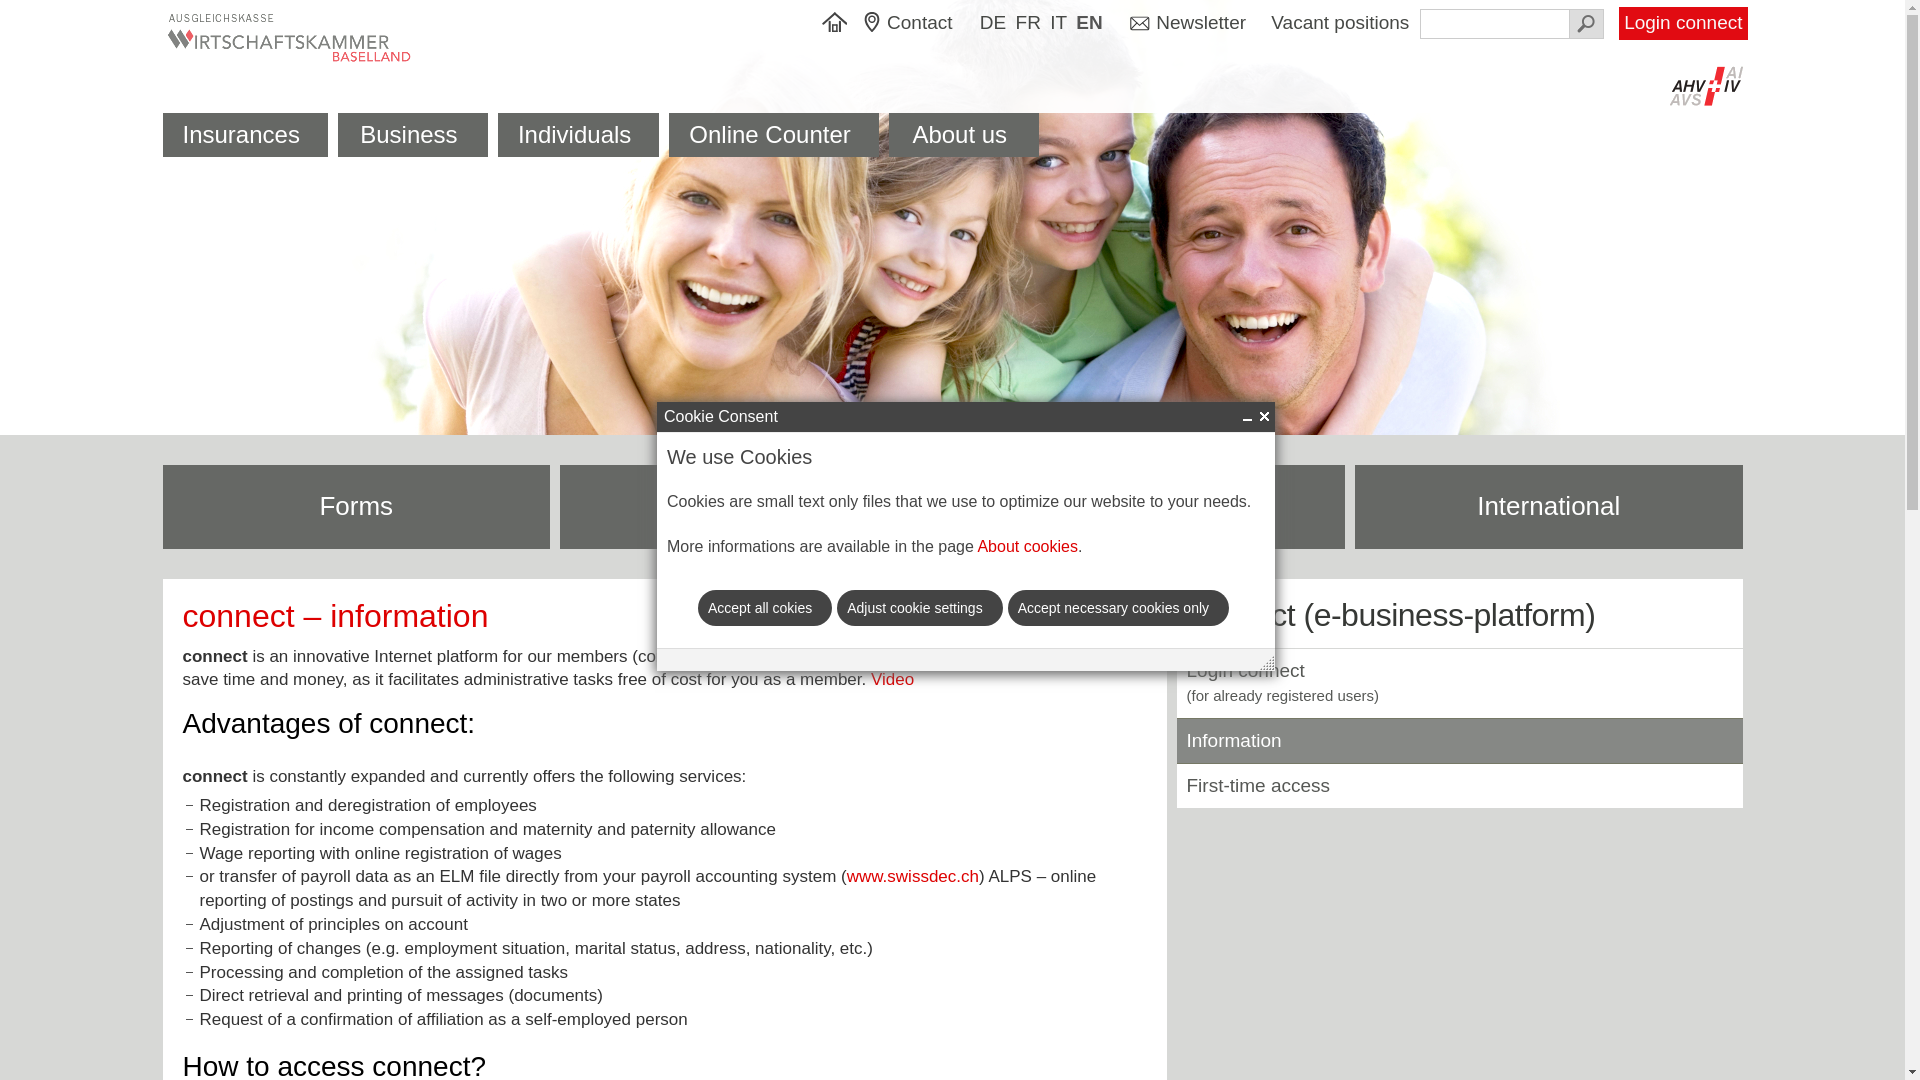  What do you see at coordinates (917, 24) in the screenshot?
I see `Contact` at bounding box center [917, 24].